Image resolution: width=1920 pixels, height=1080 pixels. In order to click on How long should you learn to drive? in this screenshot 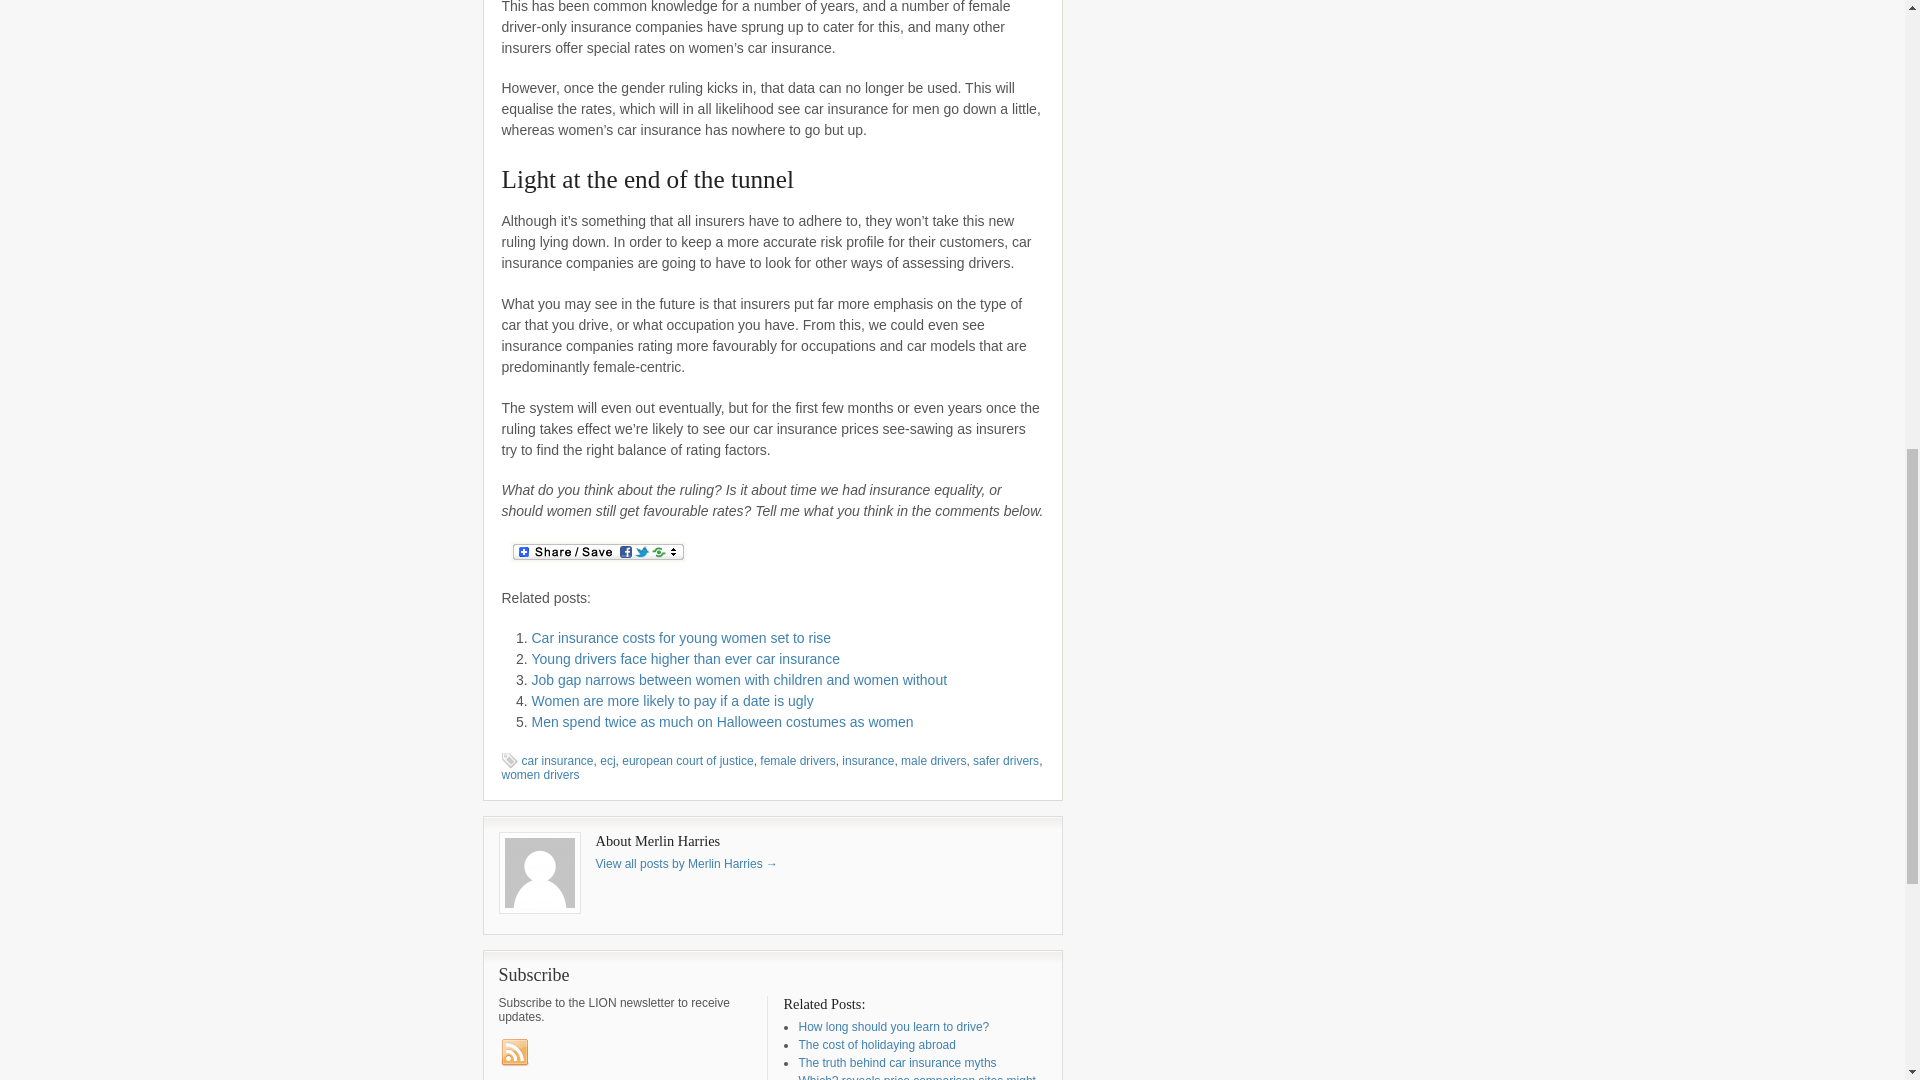, I will do `click(893, 1026)`.